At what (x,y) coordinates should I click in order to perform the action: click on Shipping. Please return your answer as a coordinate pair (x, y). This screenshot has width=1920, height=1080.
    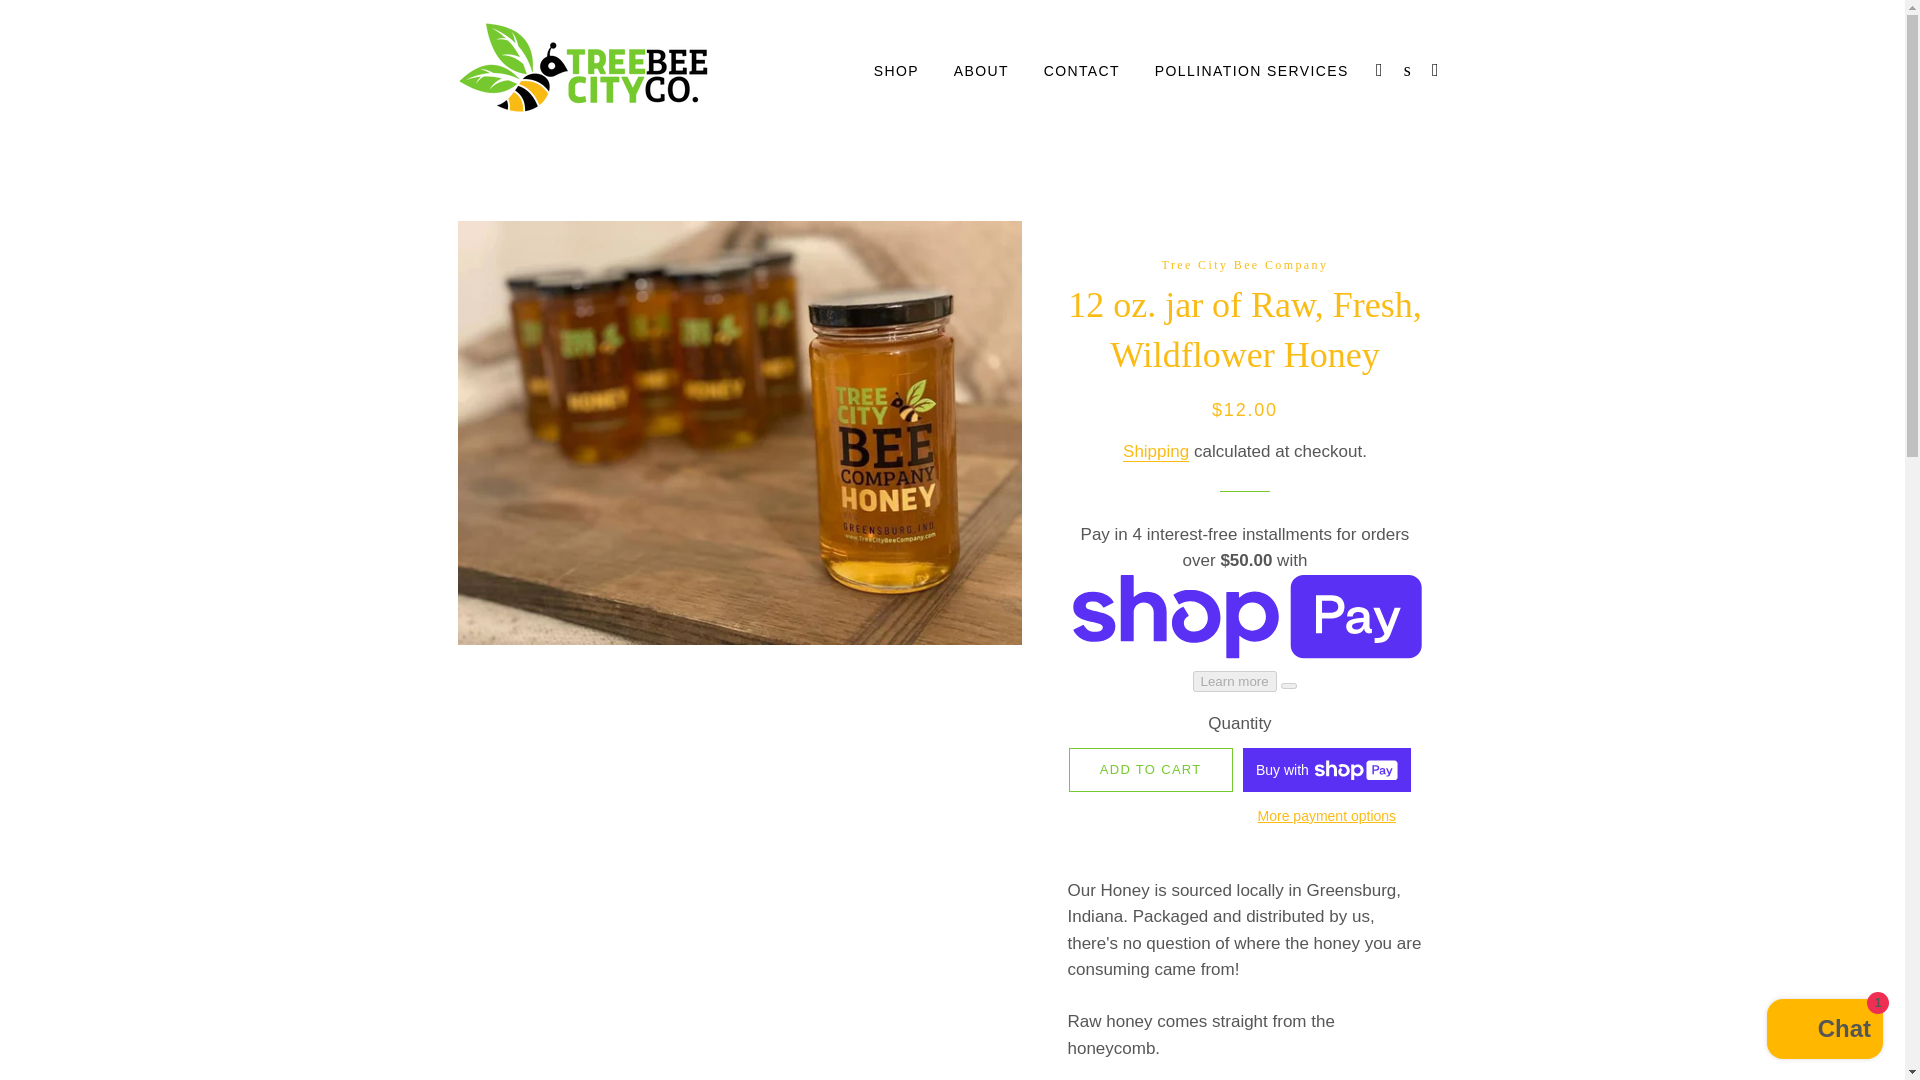
    Looking at the image, I should click on (1156, 452).